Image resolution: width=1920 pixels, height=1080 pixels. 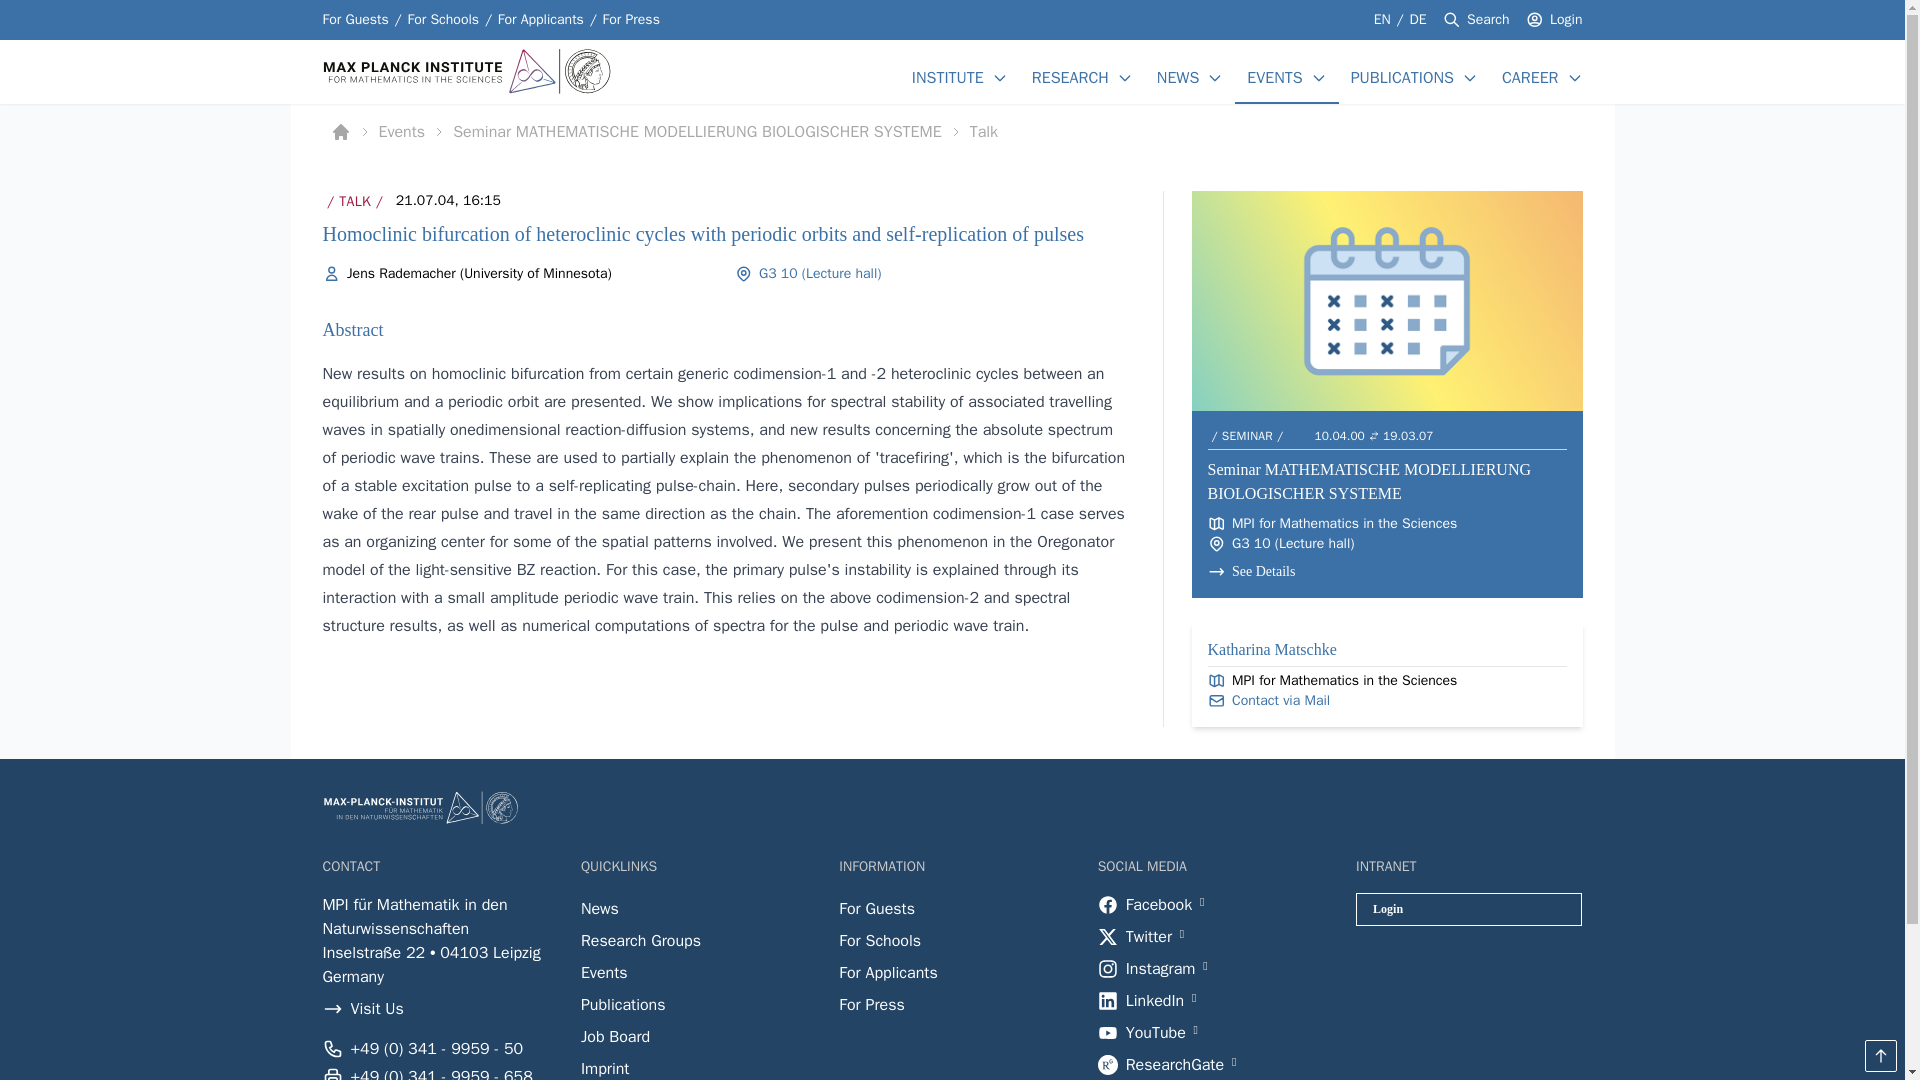 I want to click on For Applicants, so click(x=540, y=20).